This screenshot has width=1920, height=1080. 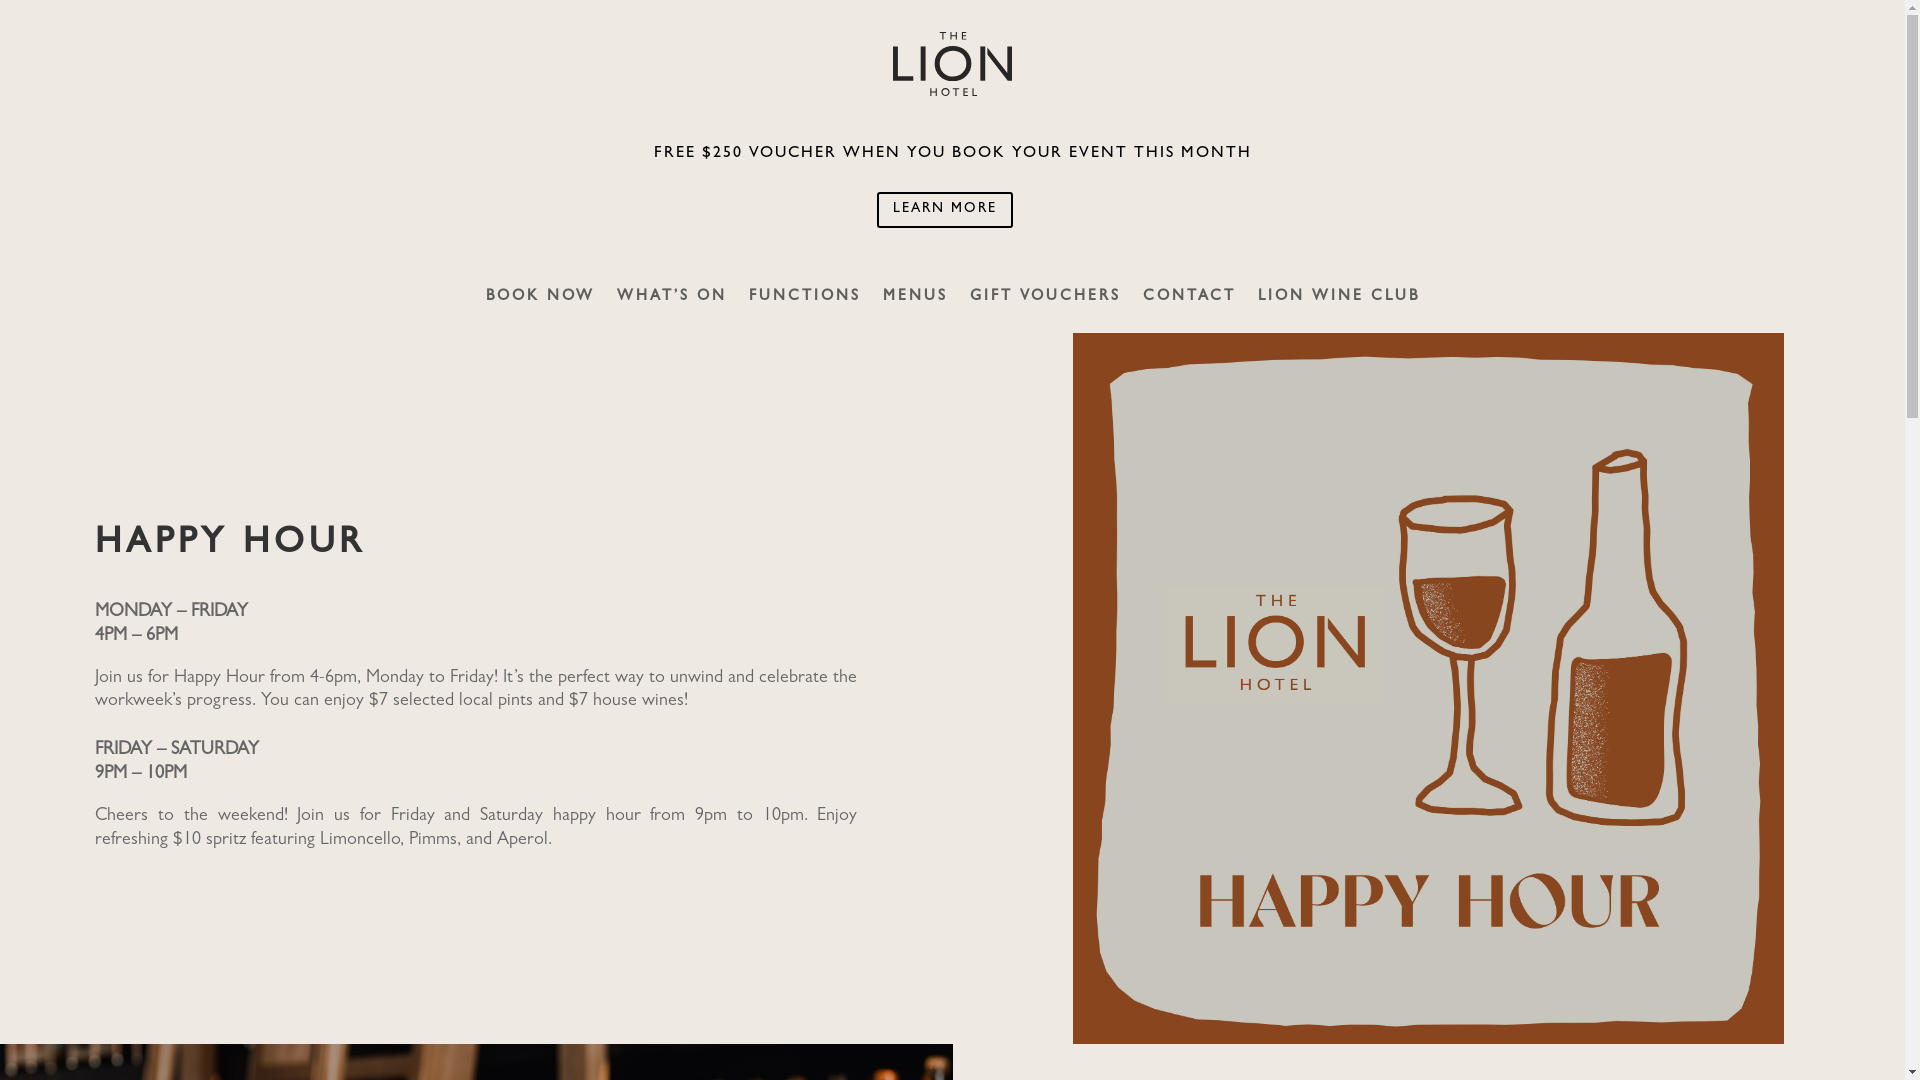 I want to click on BOOK NOW, so click(x=540, y=312).